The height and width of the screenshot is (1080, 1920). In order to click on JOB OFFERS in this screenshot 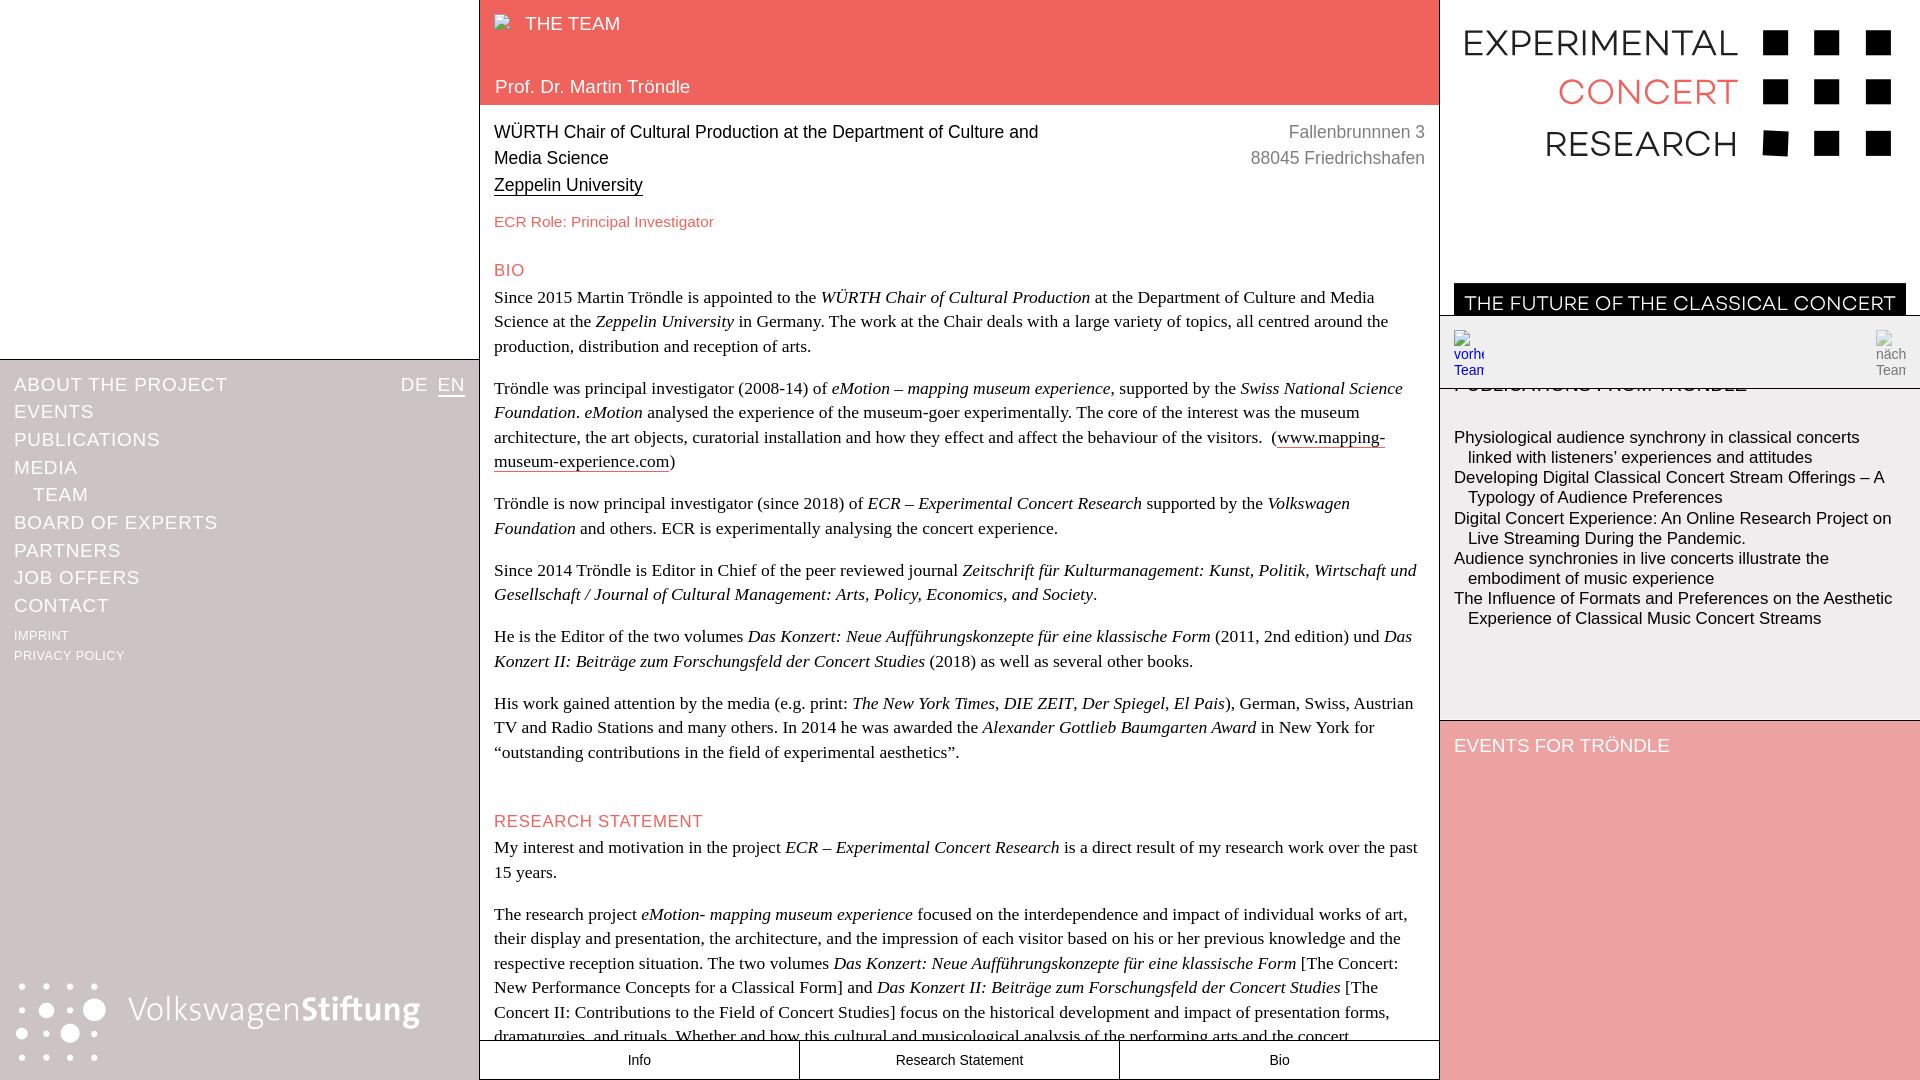, I will do `click(76, 577)`.